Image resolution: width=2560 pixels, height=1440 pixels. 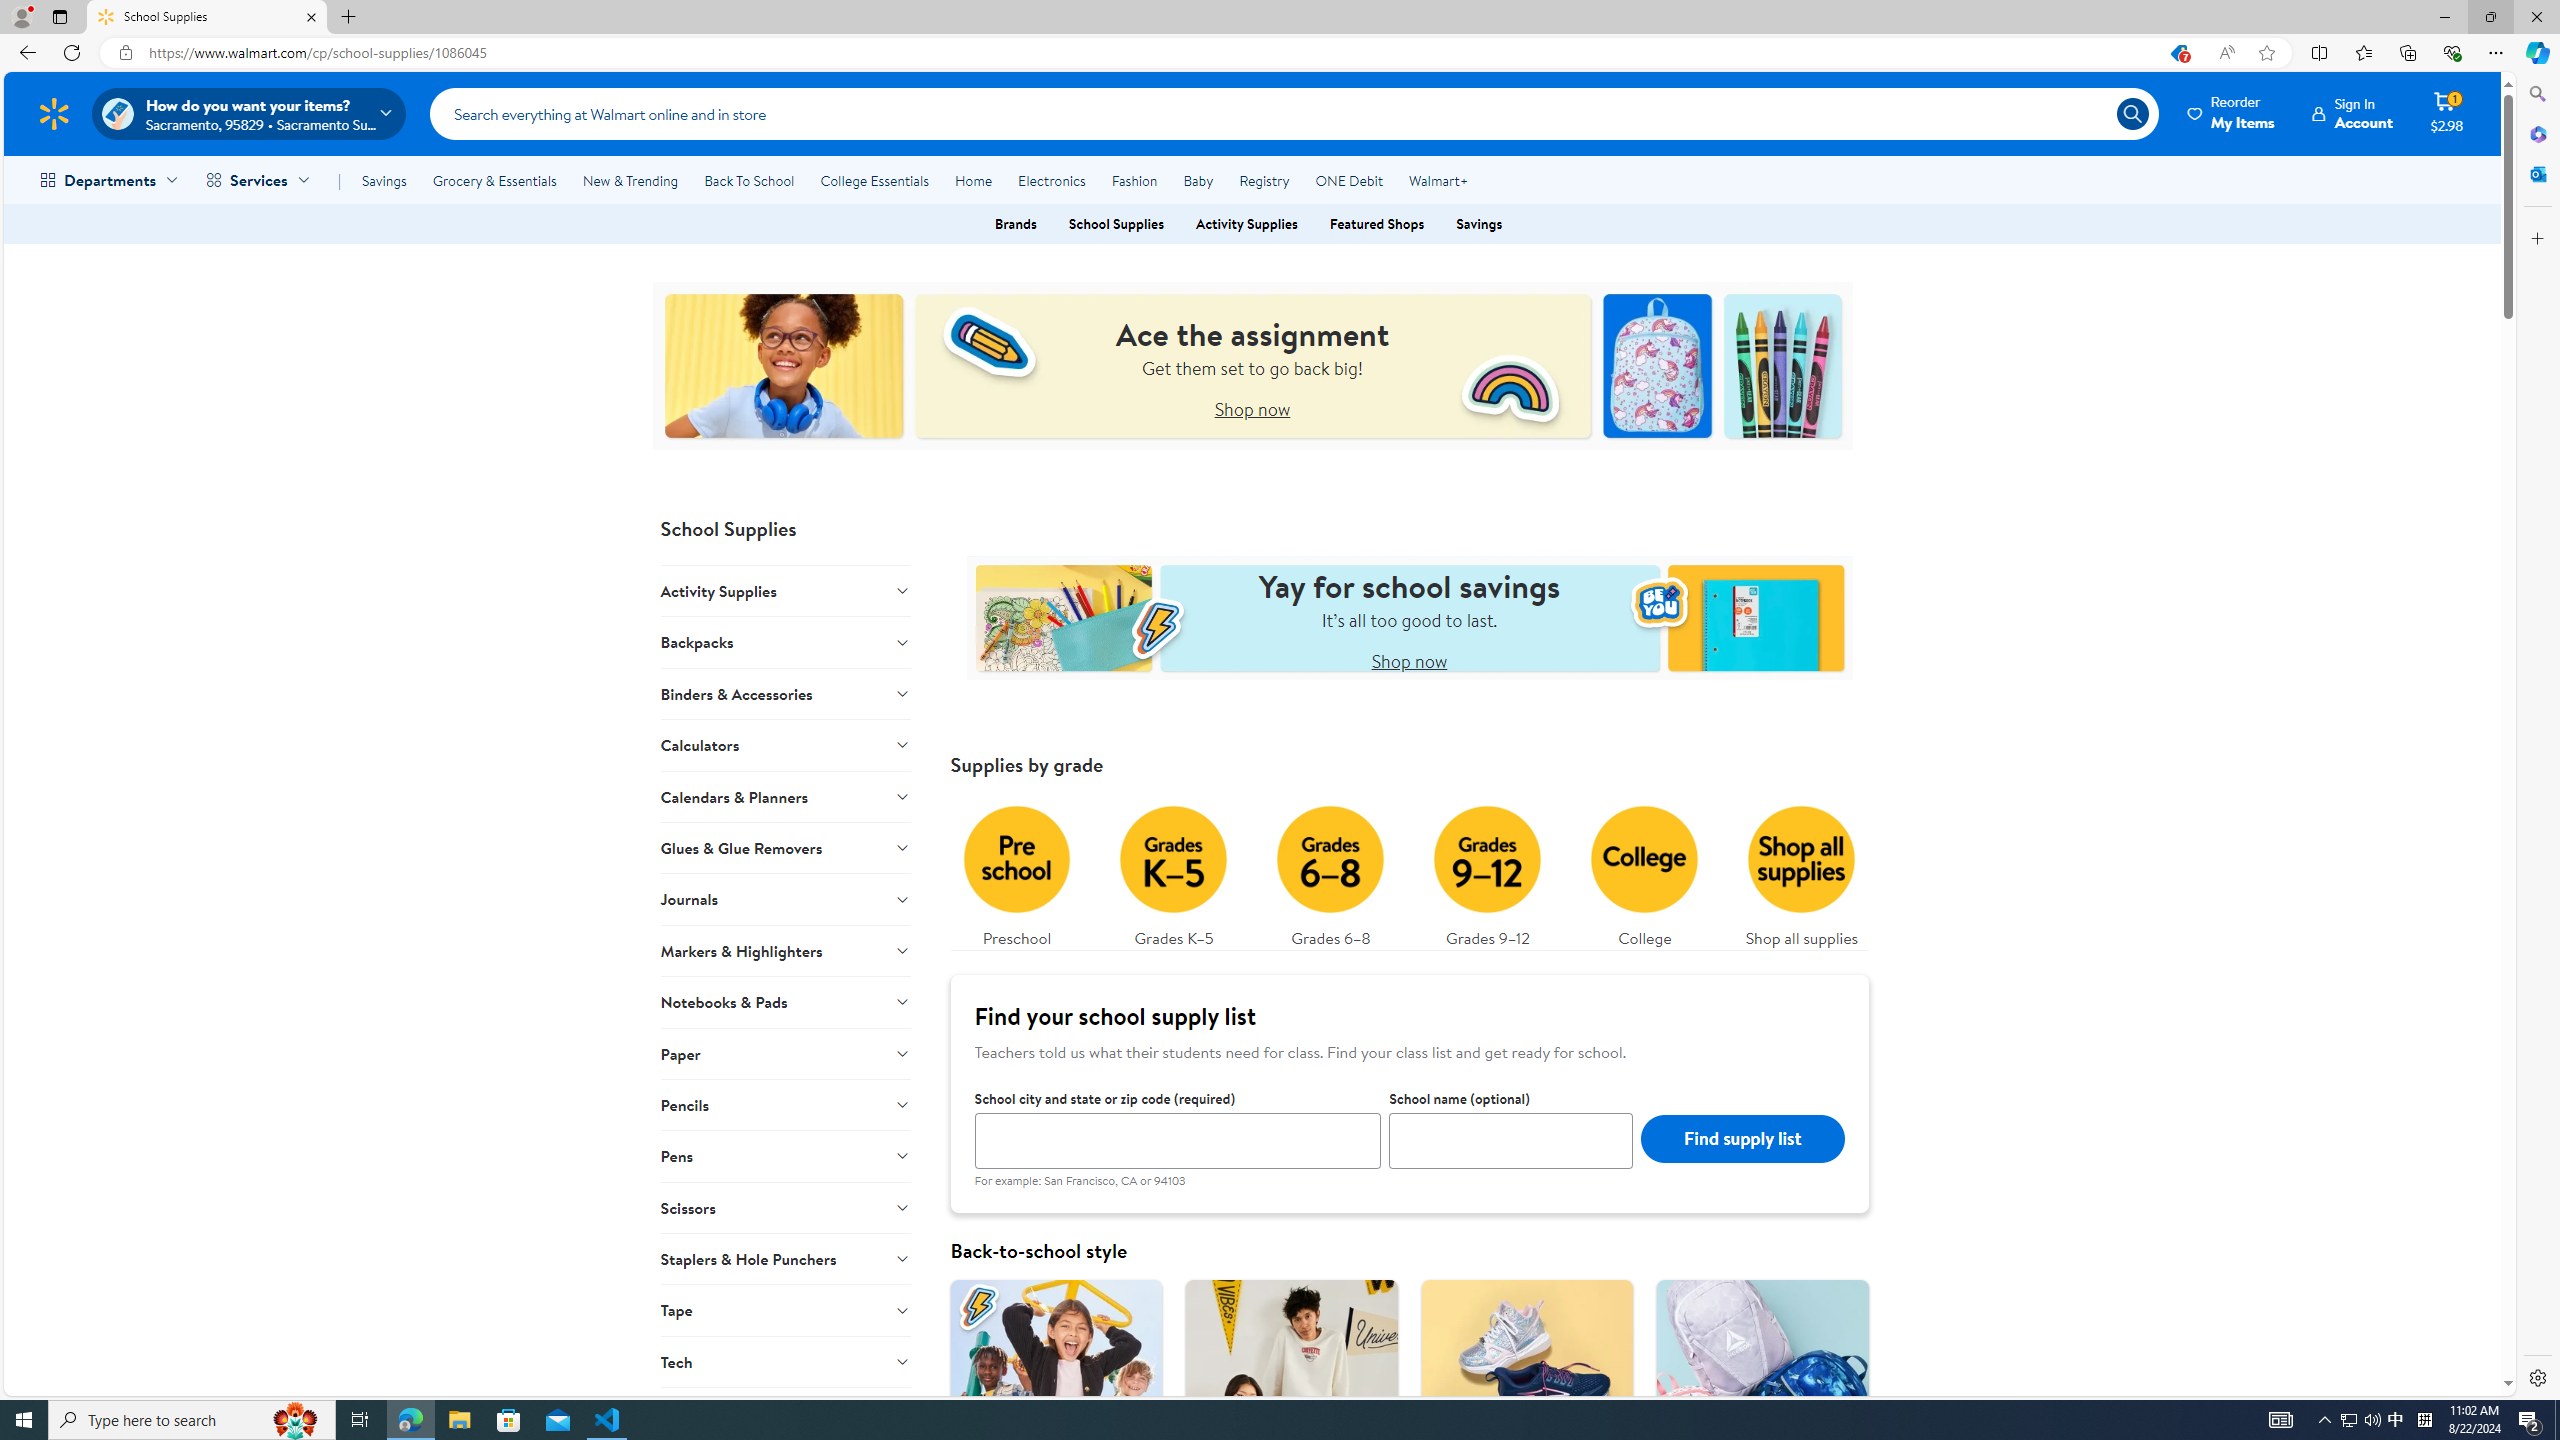 What do you see at coordinates (2353, 113) in the screenshot?
I see `Sign In Account` at bounding box center [2353, 113].